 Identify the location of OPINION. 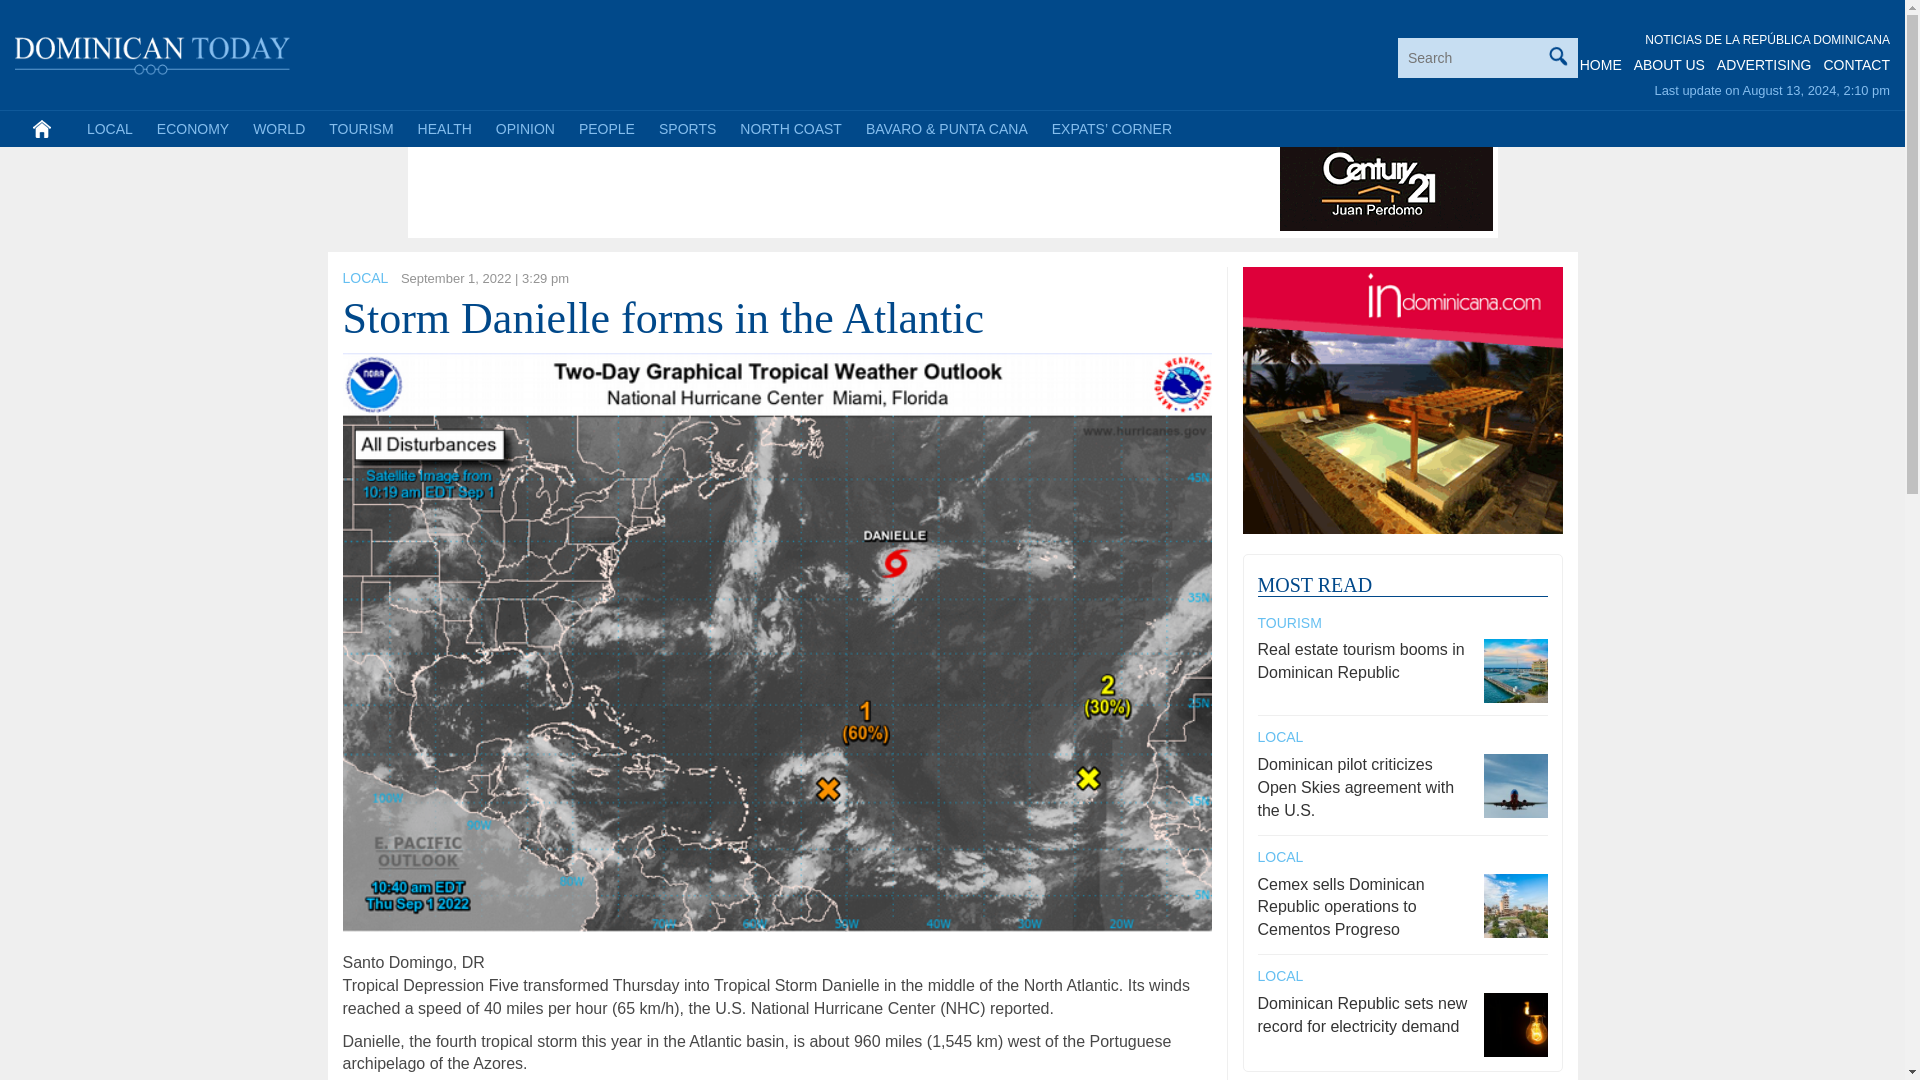
(524, 128).